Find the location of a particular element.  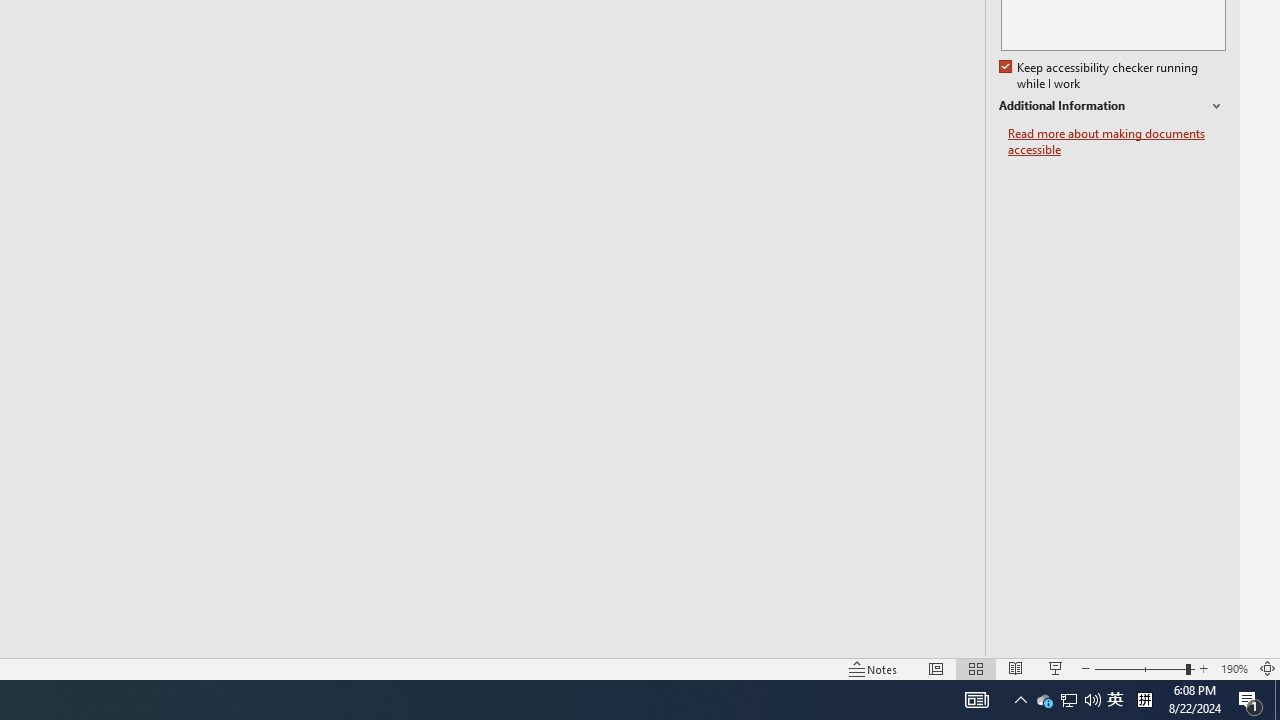

Zoom 190% is located at coordinates (1234, 668).